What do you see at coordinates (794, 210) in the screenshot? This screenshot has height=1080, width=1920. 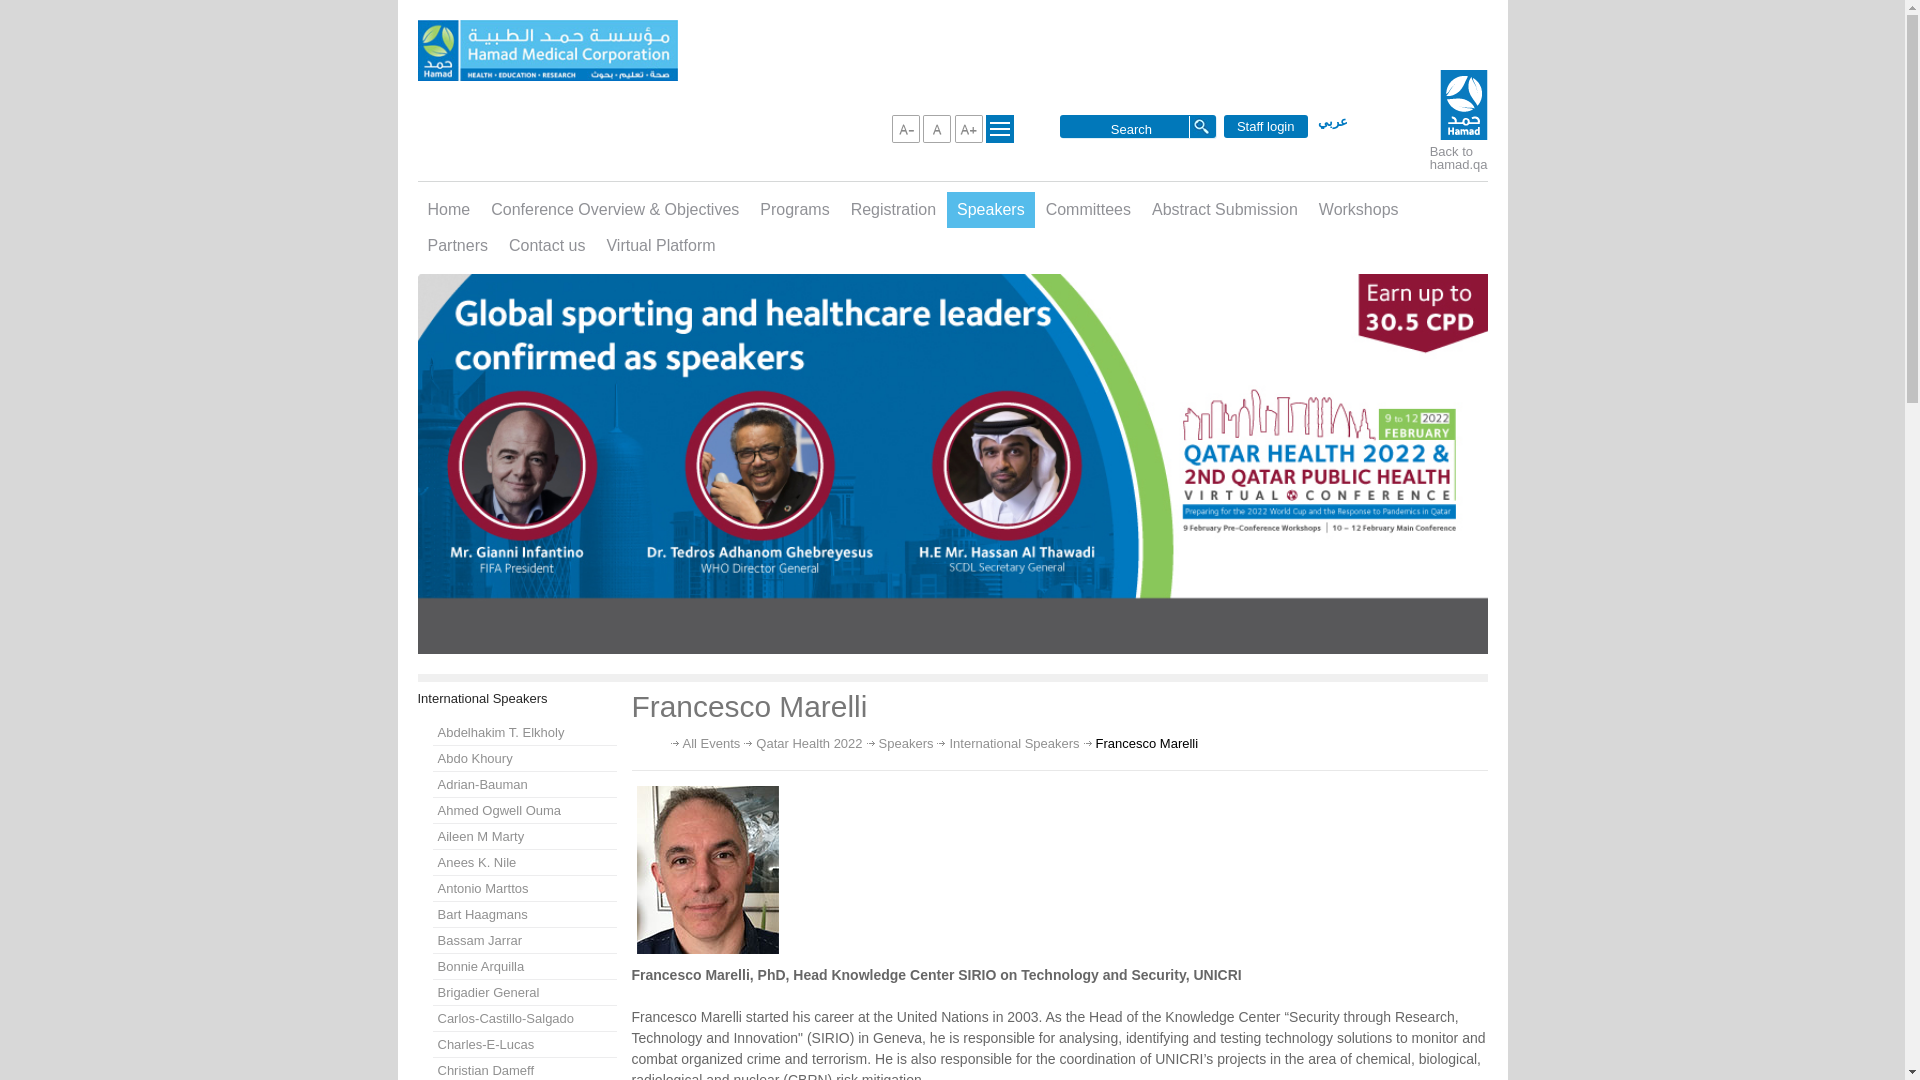 I see `Programs` at bounding box center [794, 210].